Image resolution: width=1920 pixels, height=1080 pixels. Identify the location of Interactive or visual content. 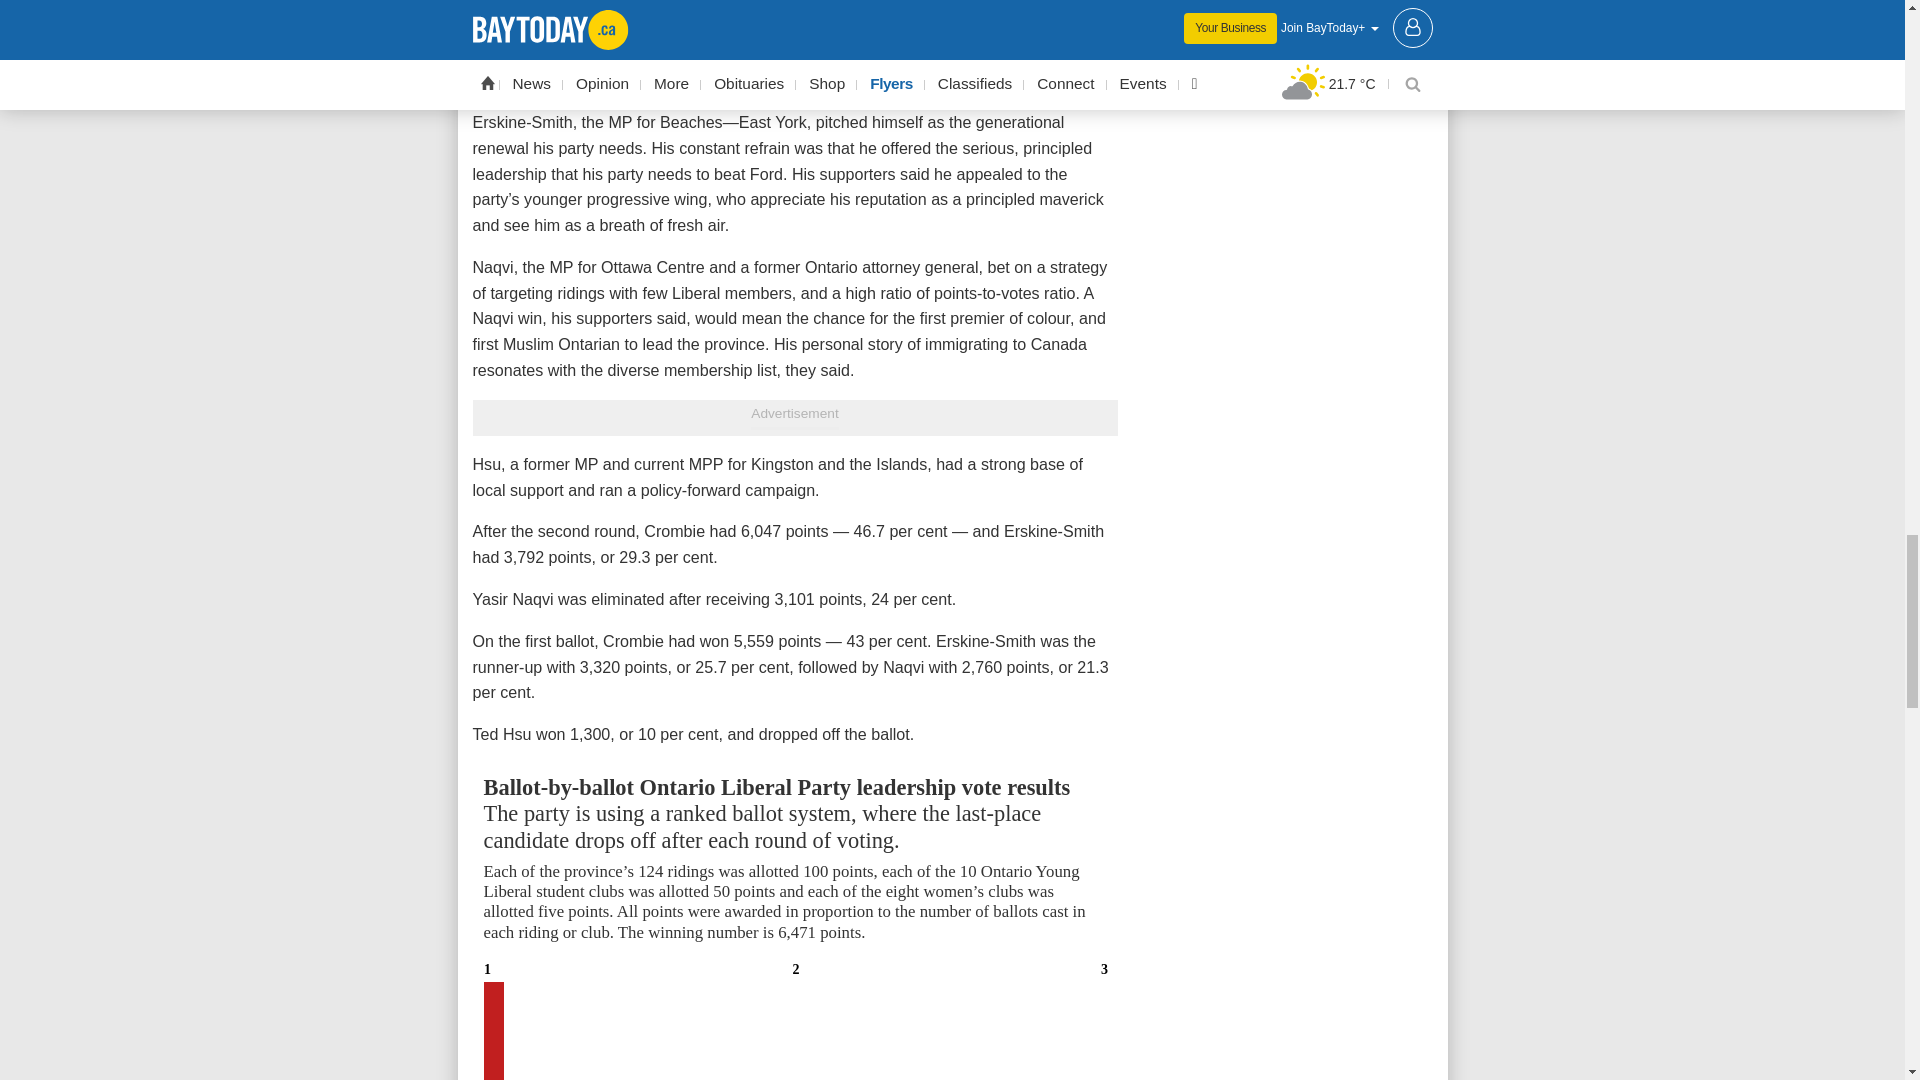
(794, 922).